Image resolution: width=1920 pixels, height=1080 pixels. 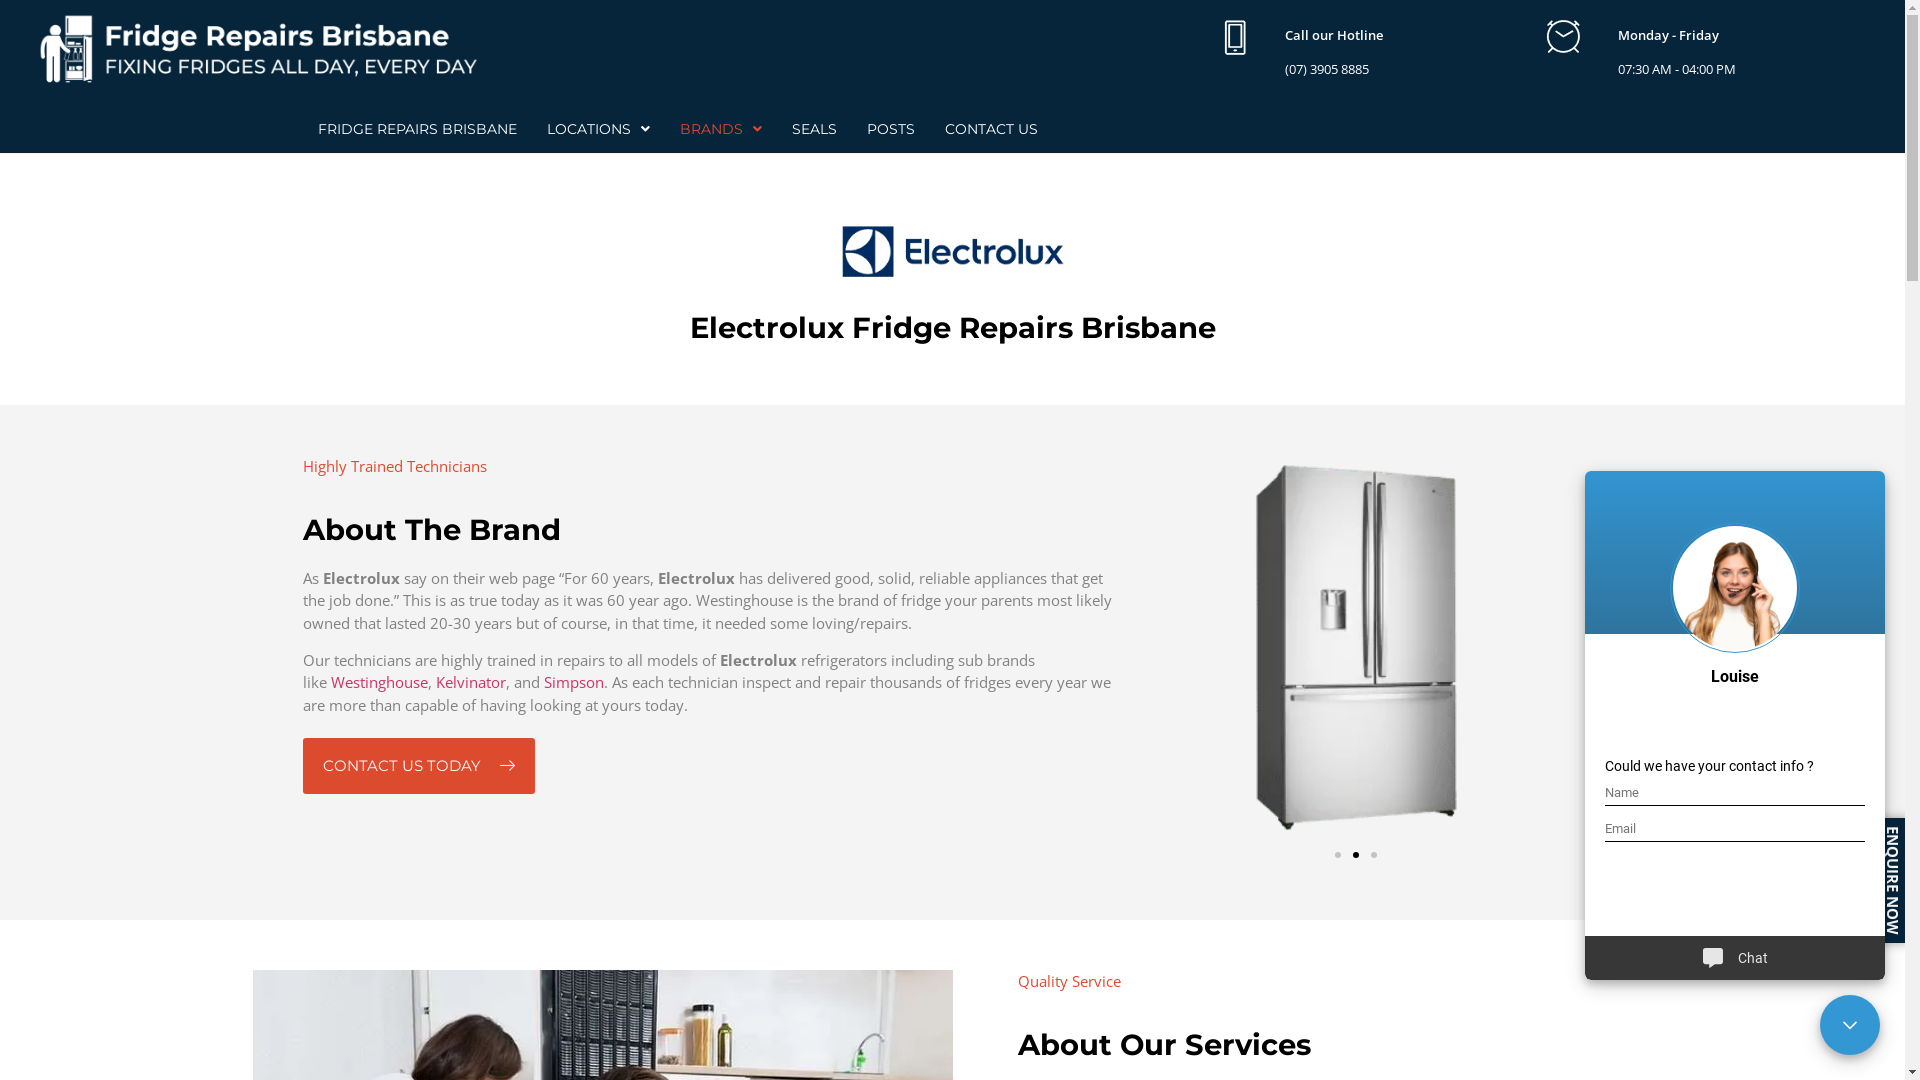 What do you see at coordinates (720, 129) in the screenshot?
I see `BRANDS` at bounding box center [720, 129].